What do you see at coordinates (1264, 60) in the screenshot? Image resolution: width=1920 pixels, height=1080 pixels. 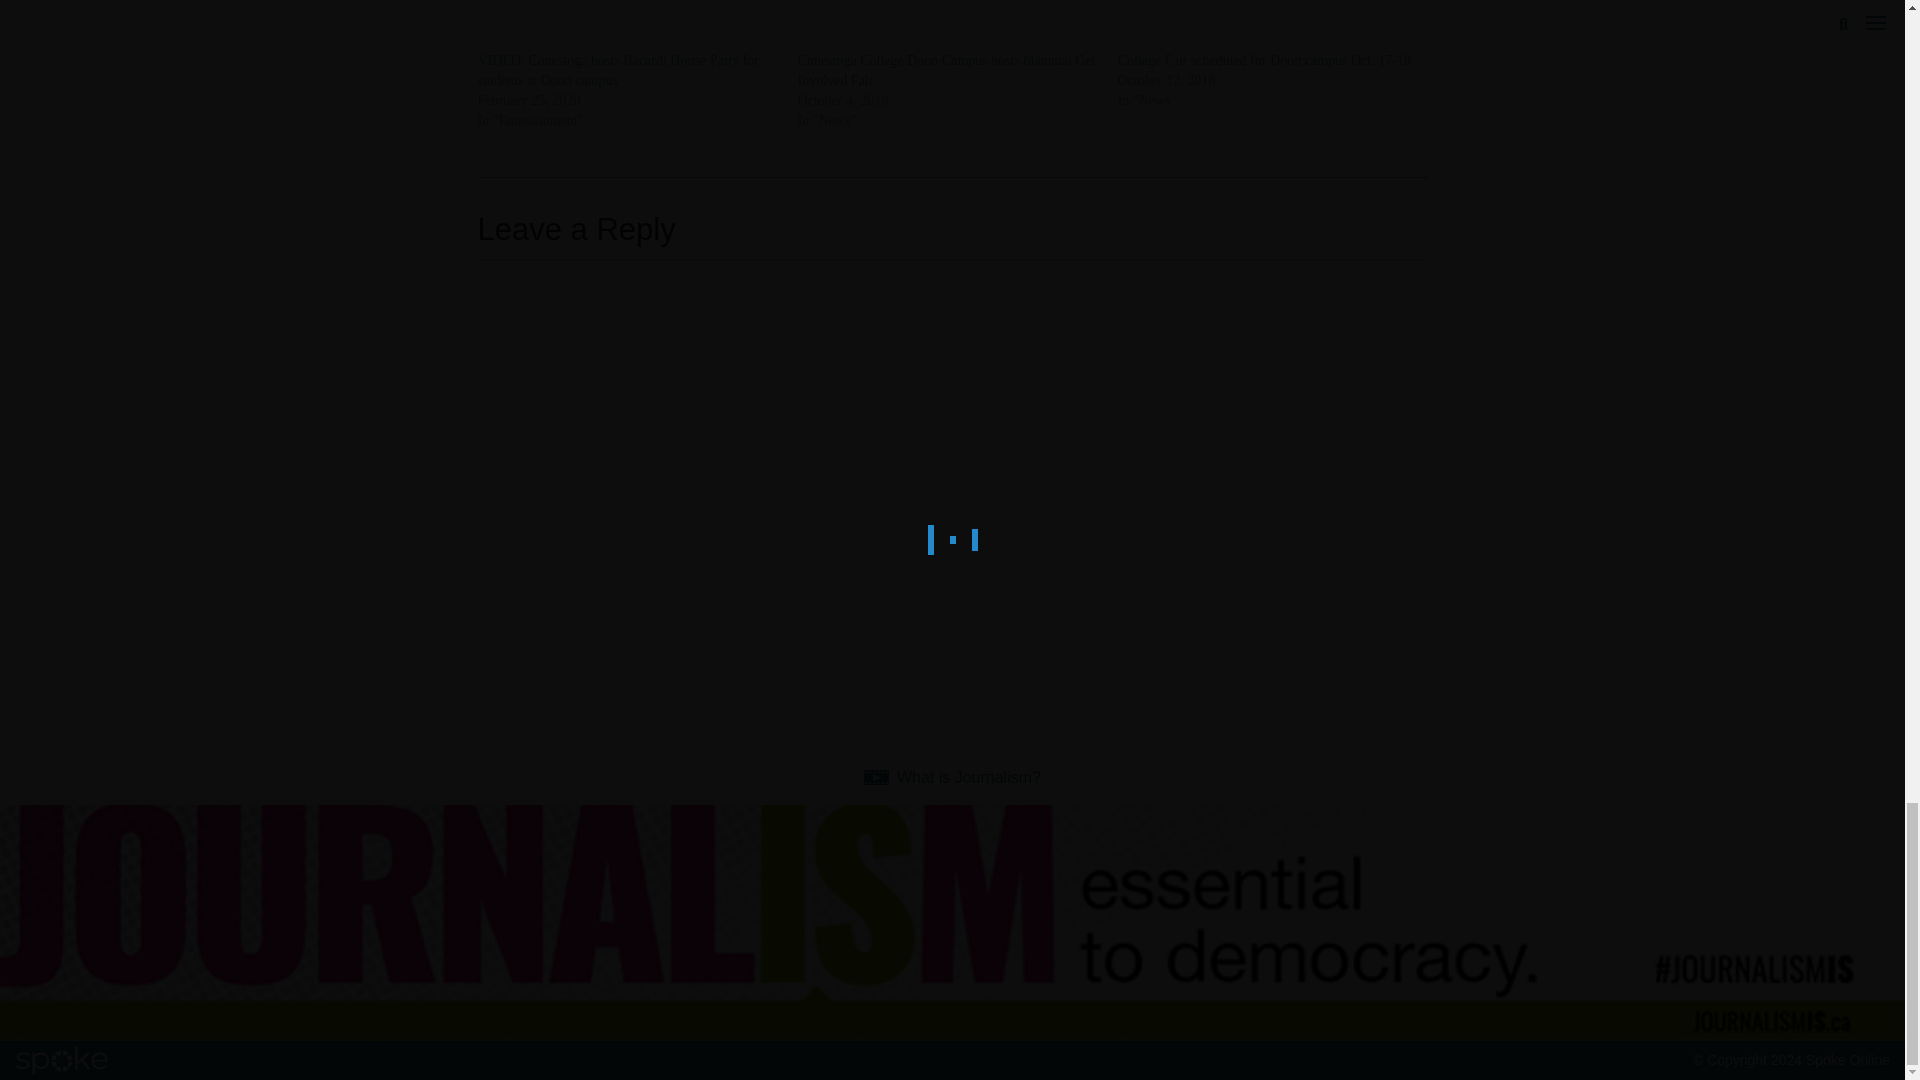 I see `College Fair scheduled for Doon campus Oct. 17-18` at bounding box center [1264, 60].